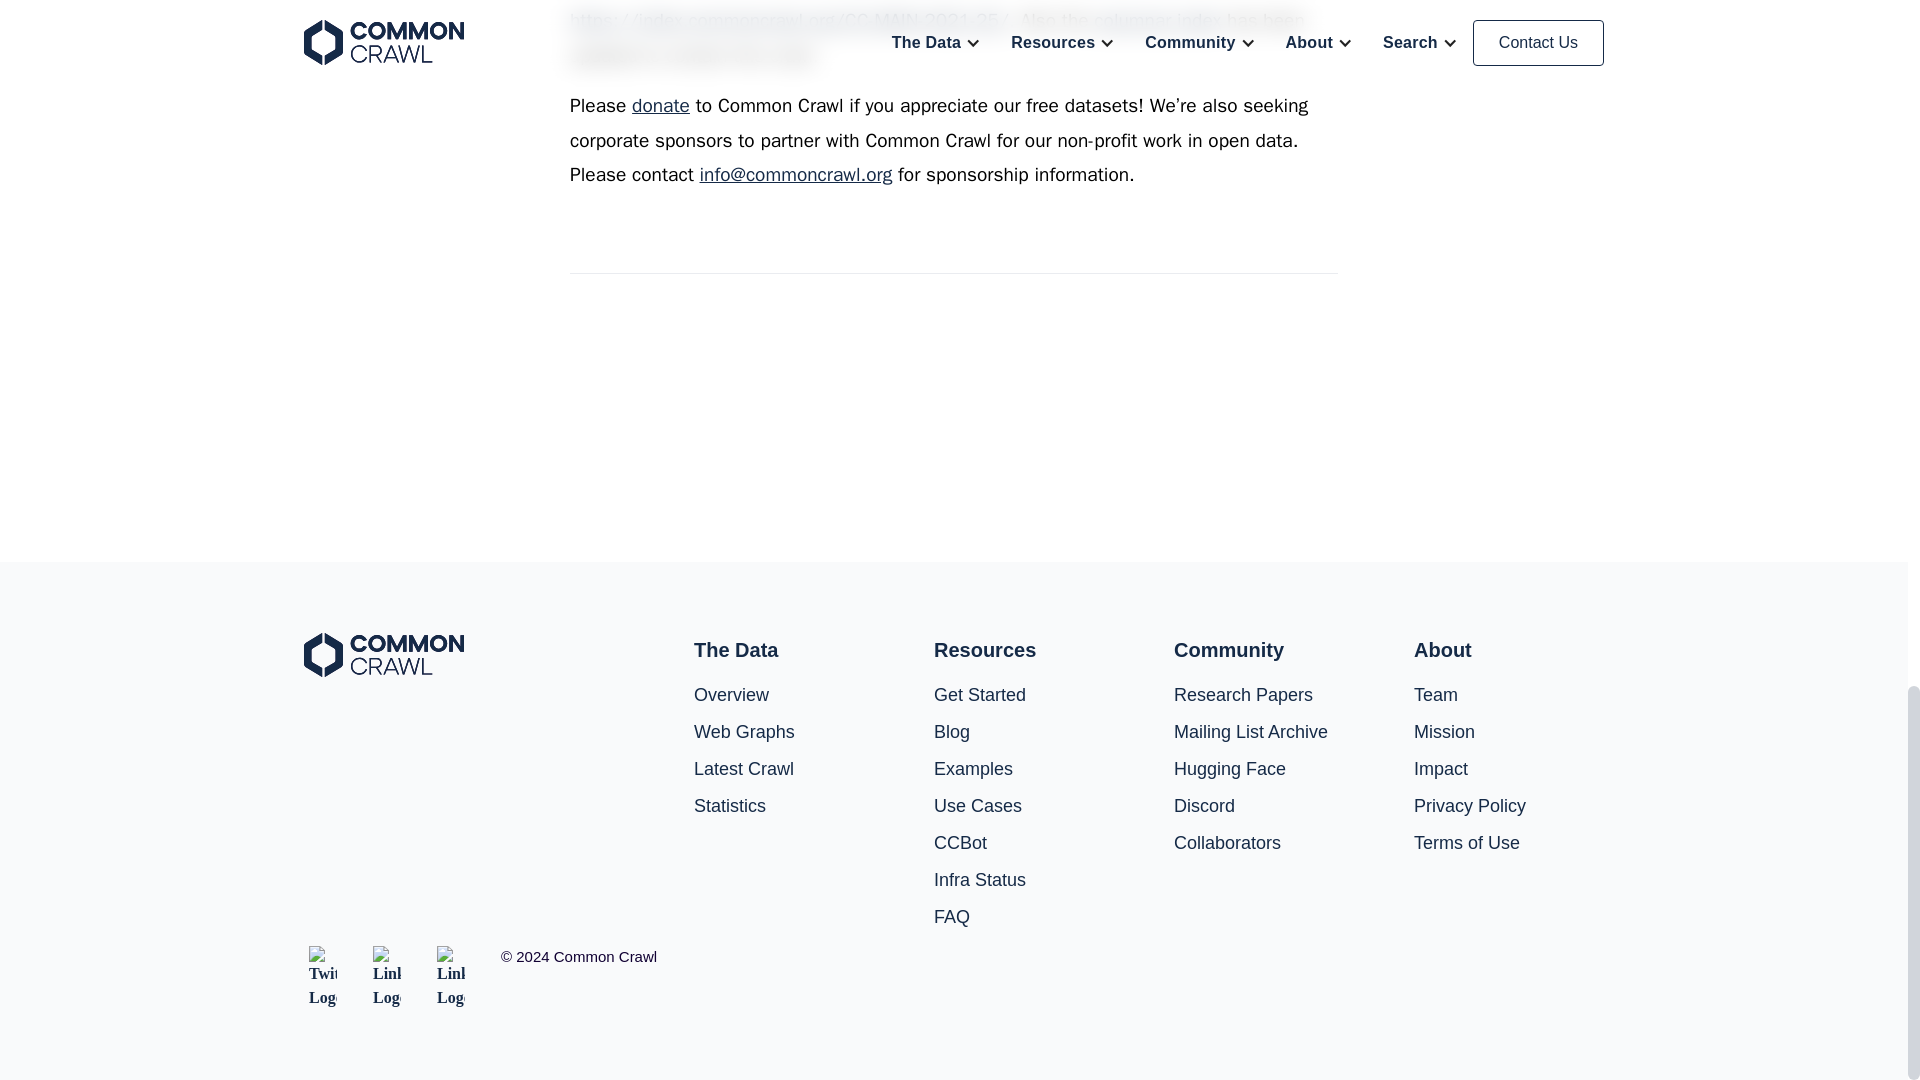 Image resolution: width=1920 pixels, height=1080 pixels. I want to click on columnar index, so click(1158, 20).